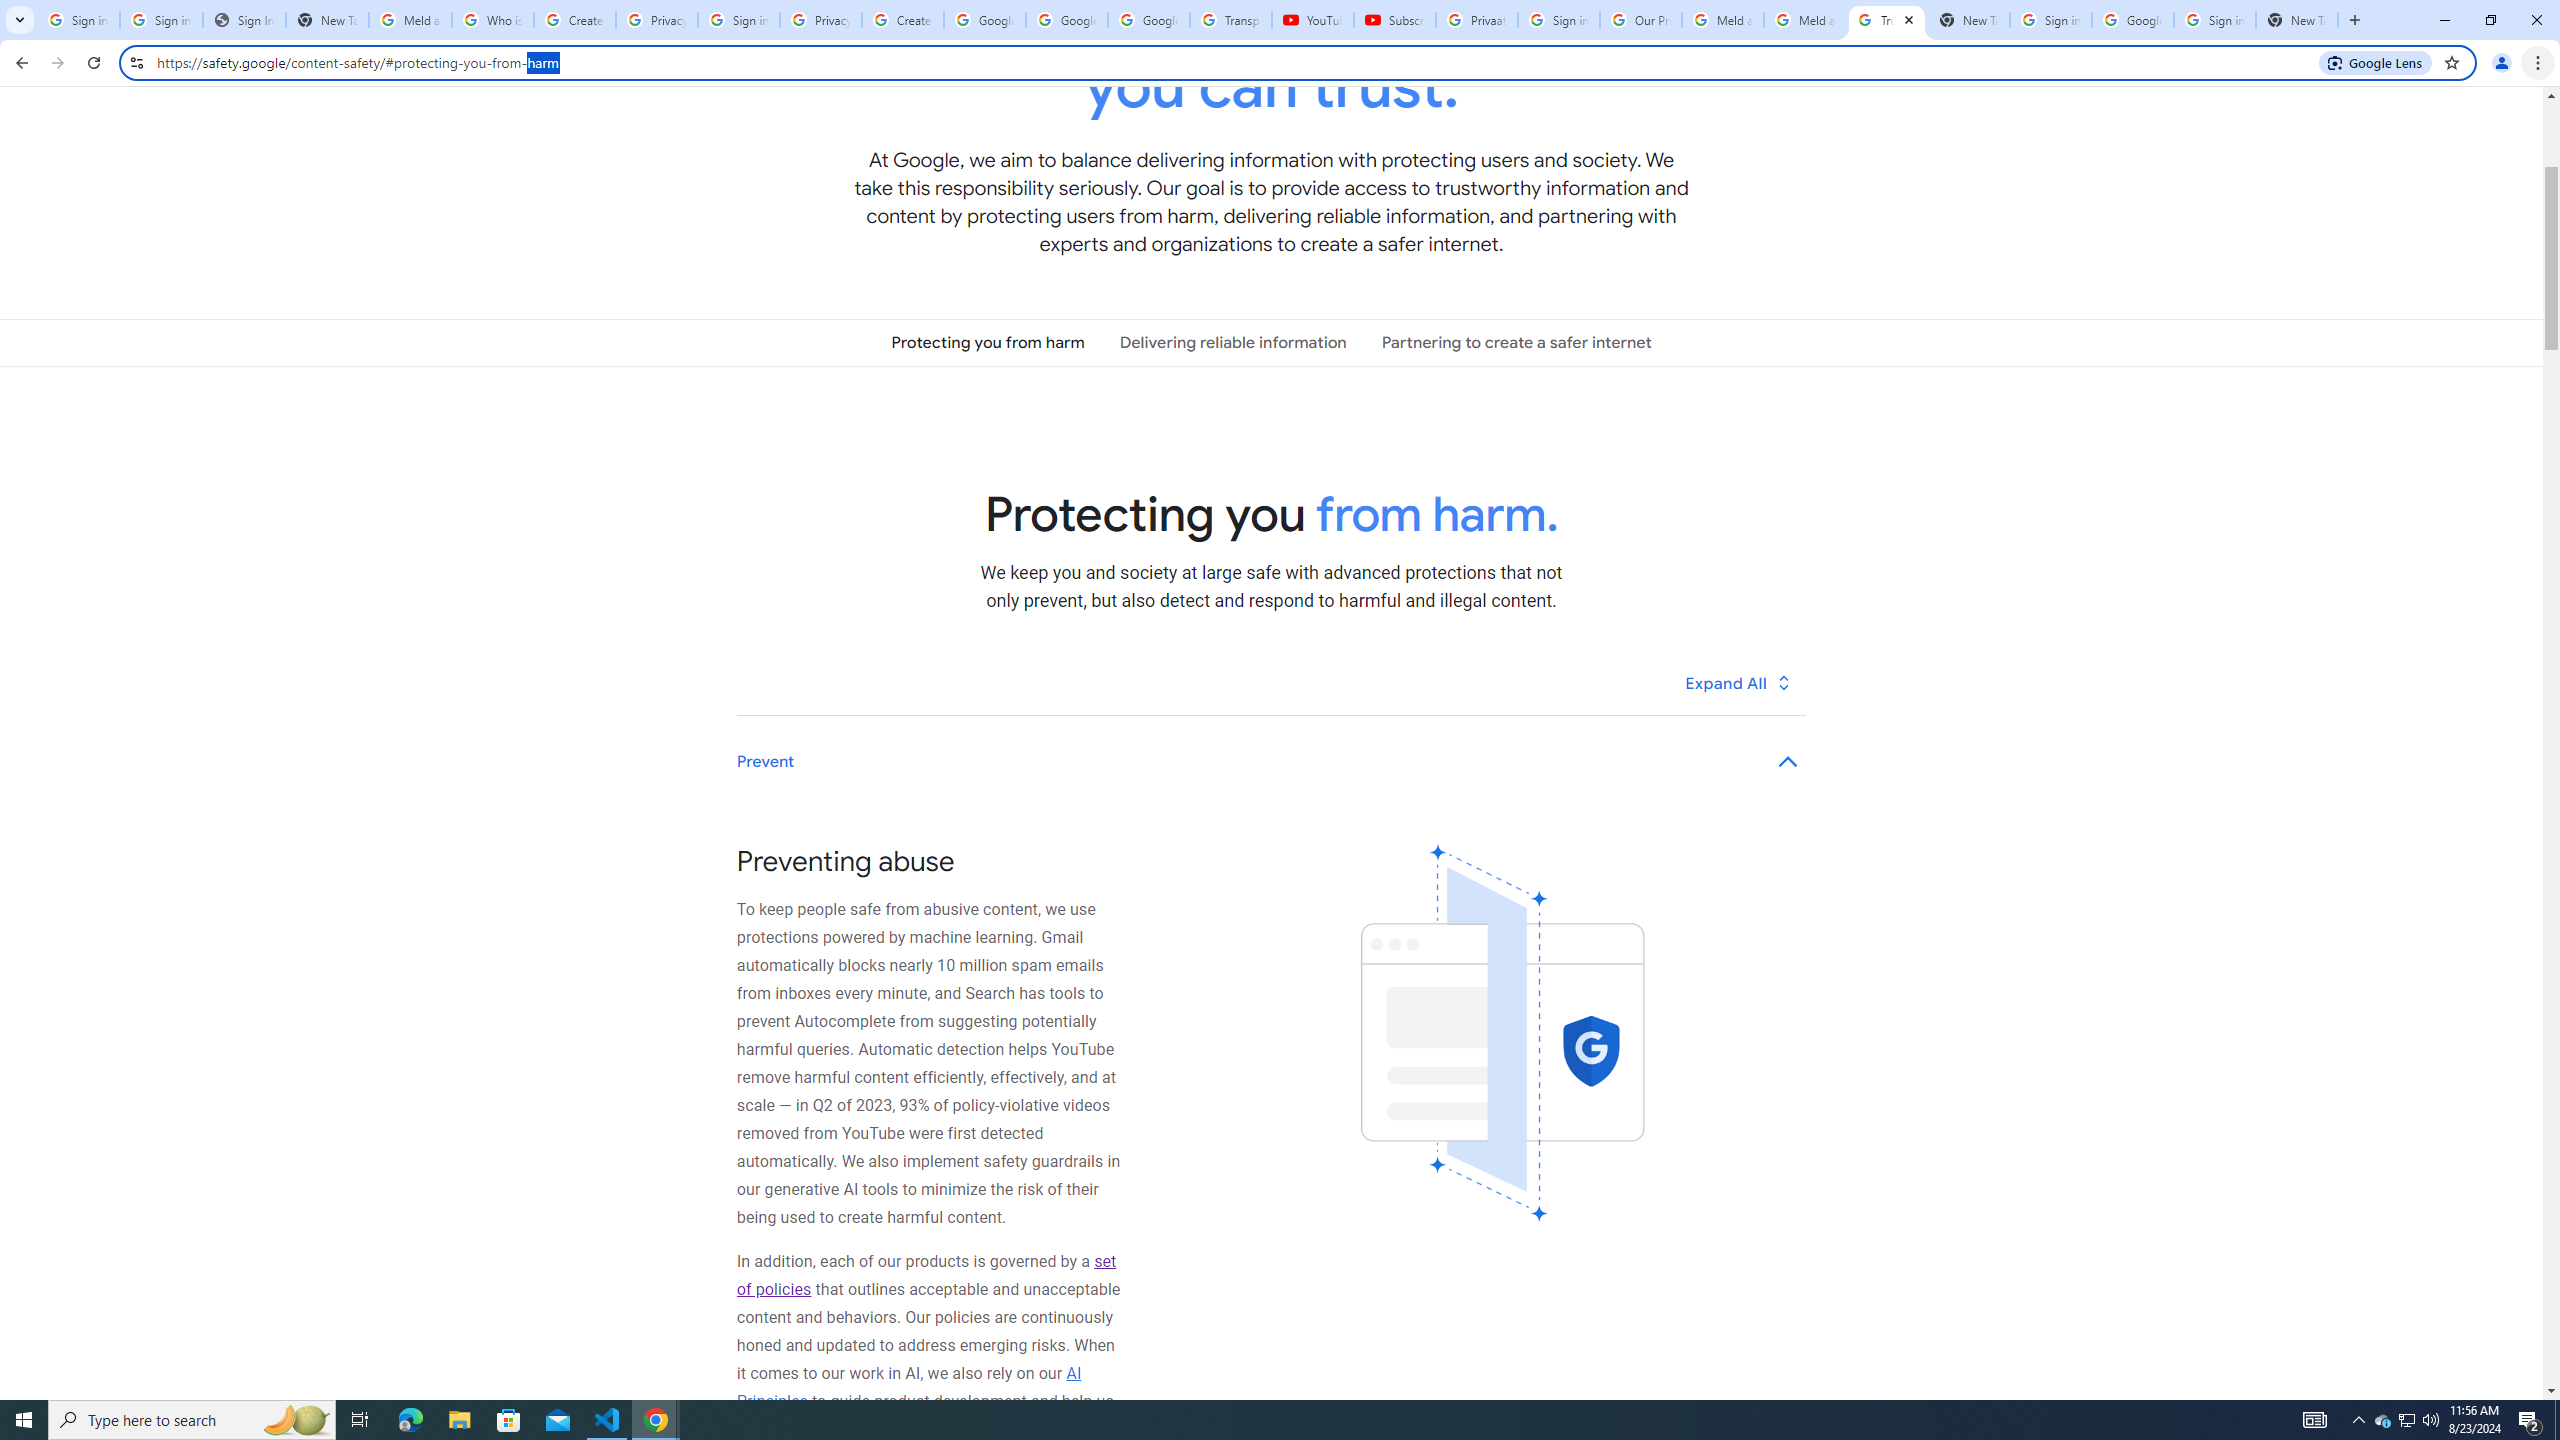  Describe the element at coordinates (492, 20) in the screenshot. I see `Who is my administrator? - Google Account Help` at that location.